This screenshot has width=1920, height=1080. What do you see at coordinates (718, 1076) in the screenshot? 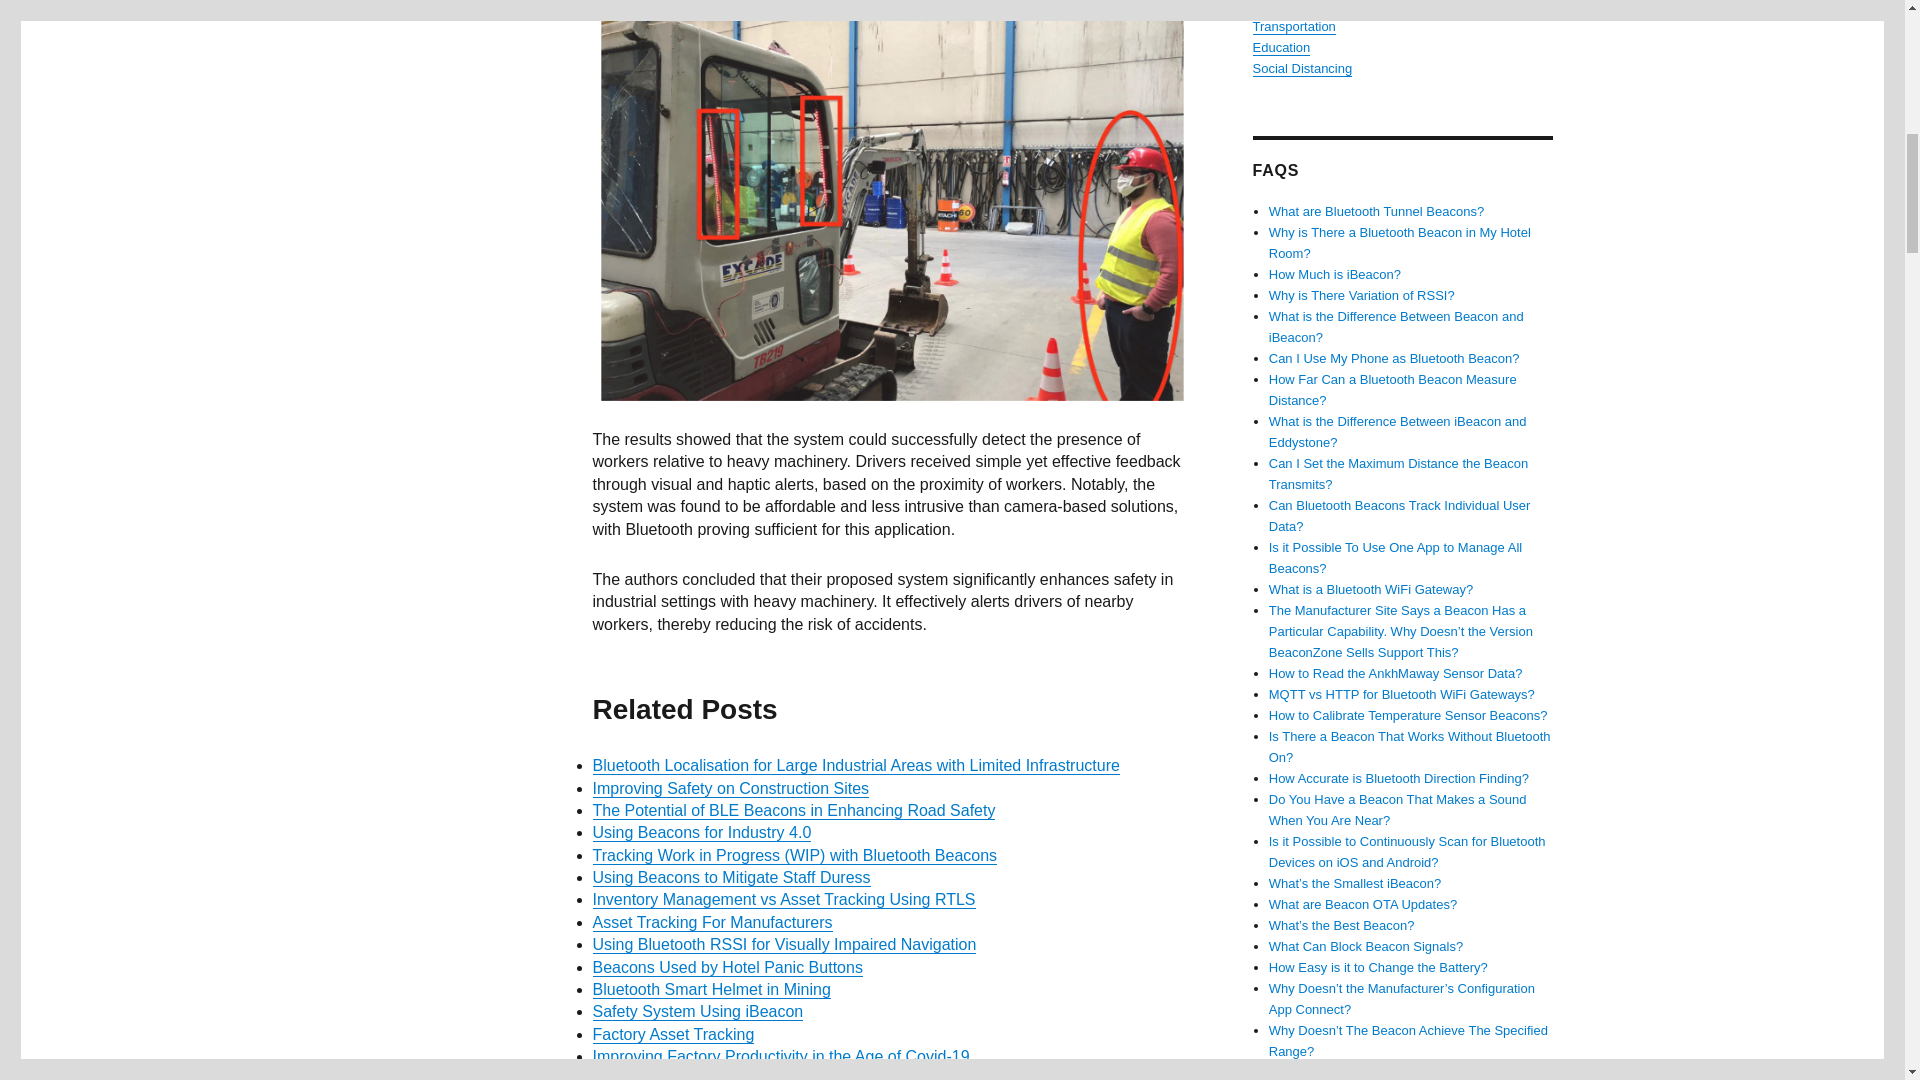
I see `System for Searching Factory Stock` at bounding box center [718, 1076].